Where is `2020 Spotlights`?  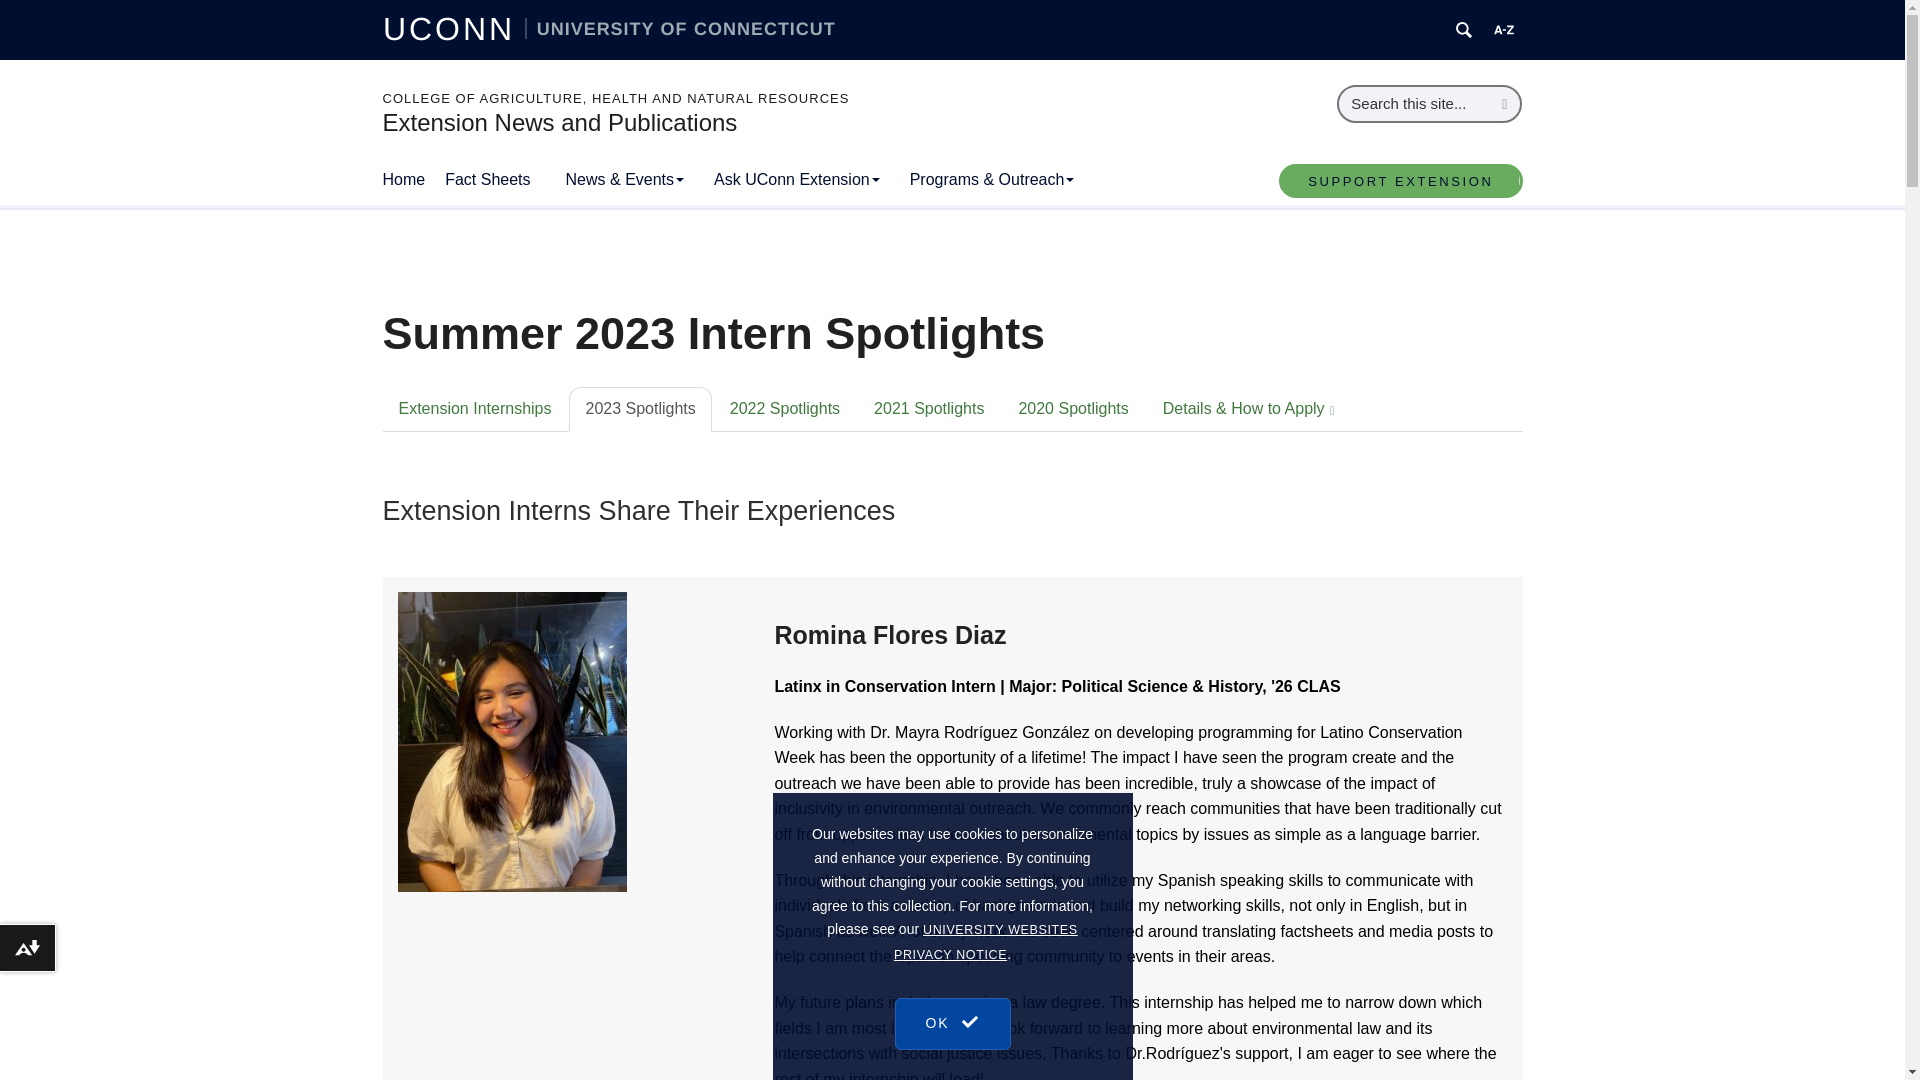
2020 Spotlights is located at coordinates (1073, 409).